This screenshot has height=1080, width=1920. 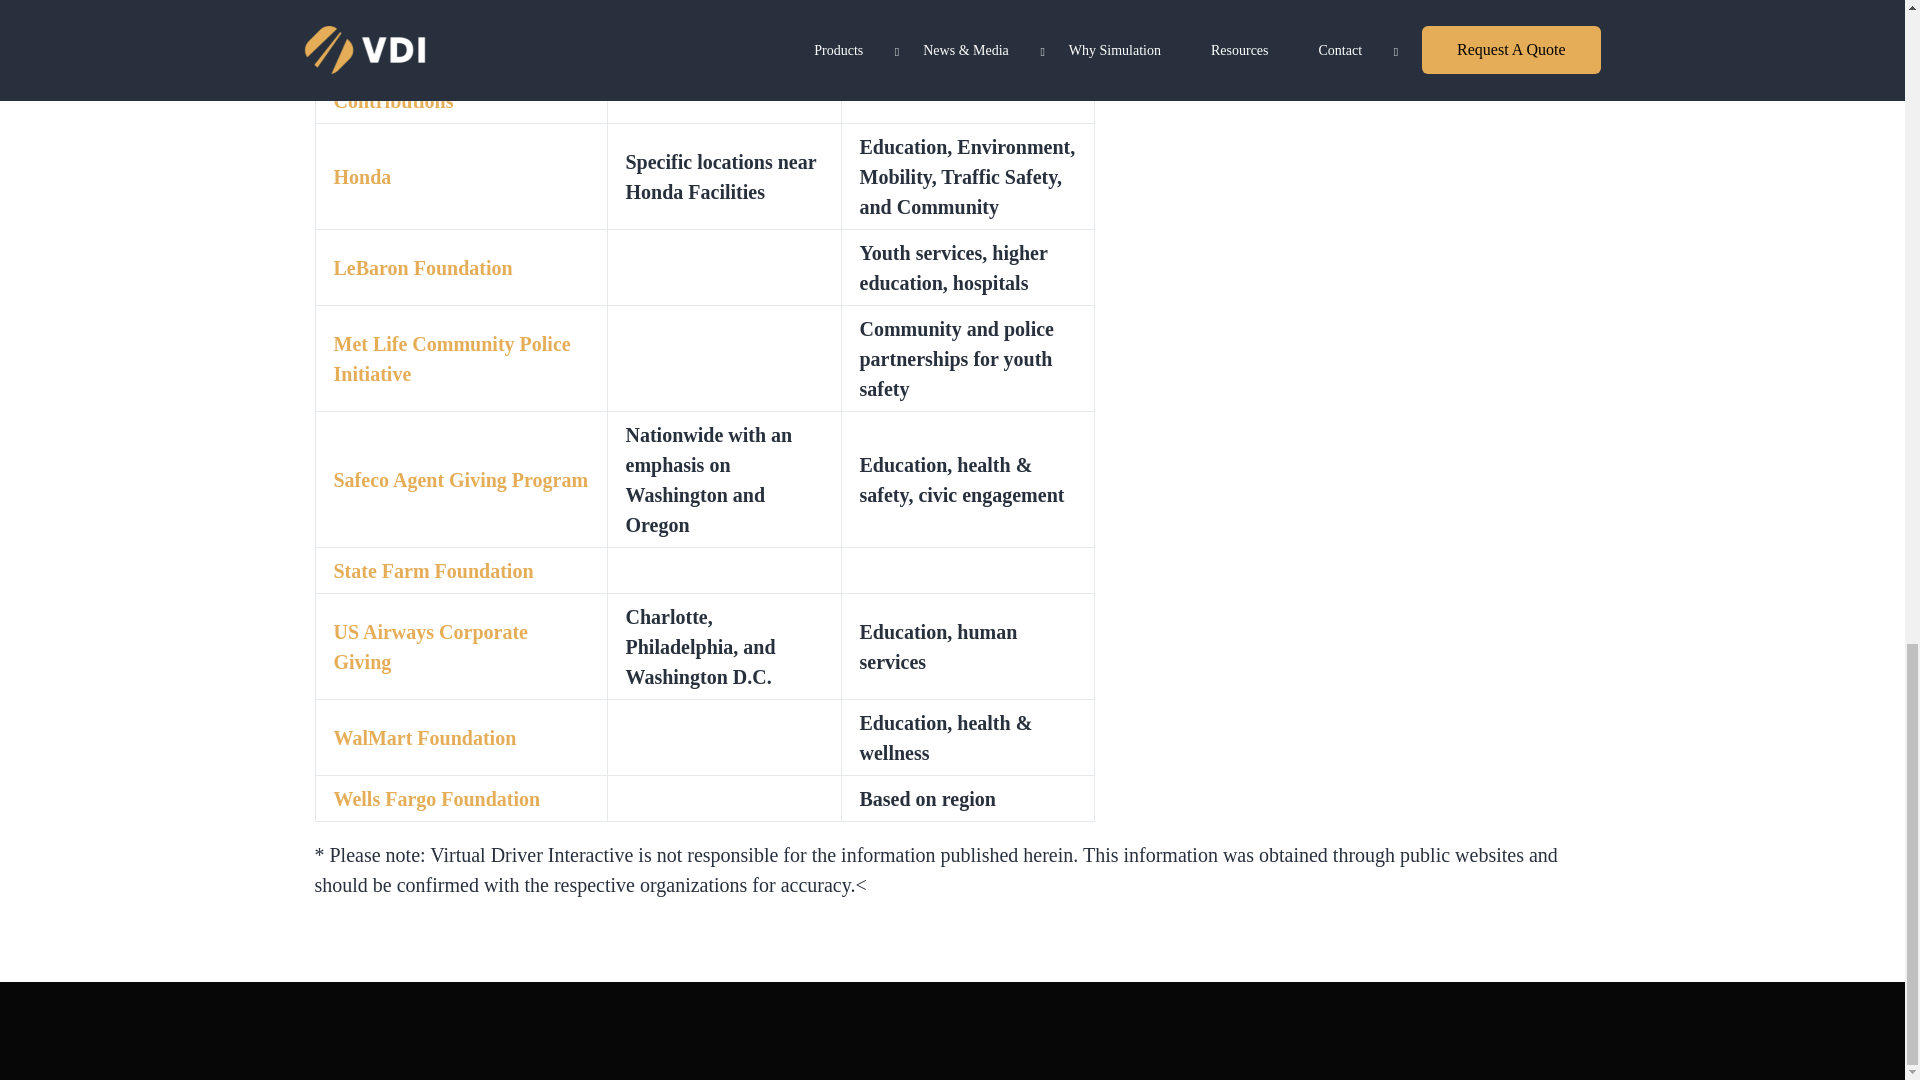 What do you see at coordinates (410, 86) in the screenshot?
I see `FedEx Charitable Contributions` at bounding box center [410, 86].